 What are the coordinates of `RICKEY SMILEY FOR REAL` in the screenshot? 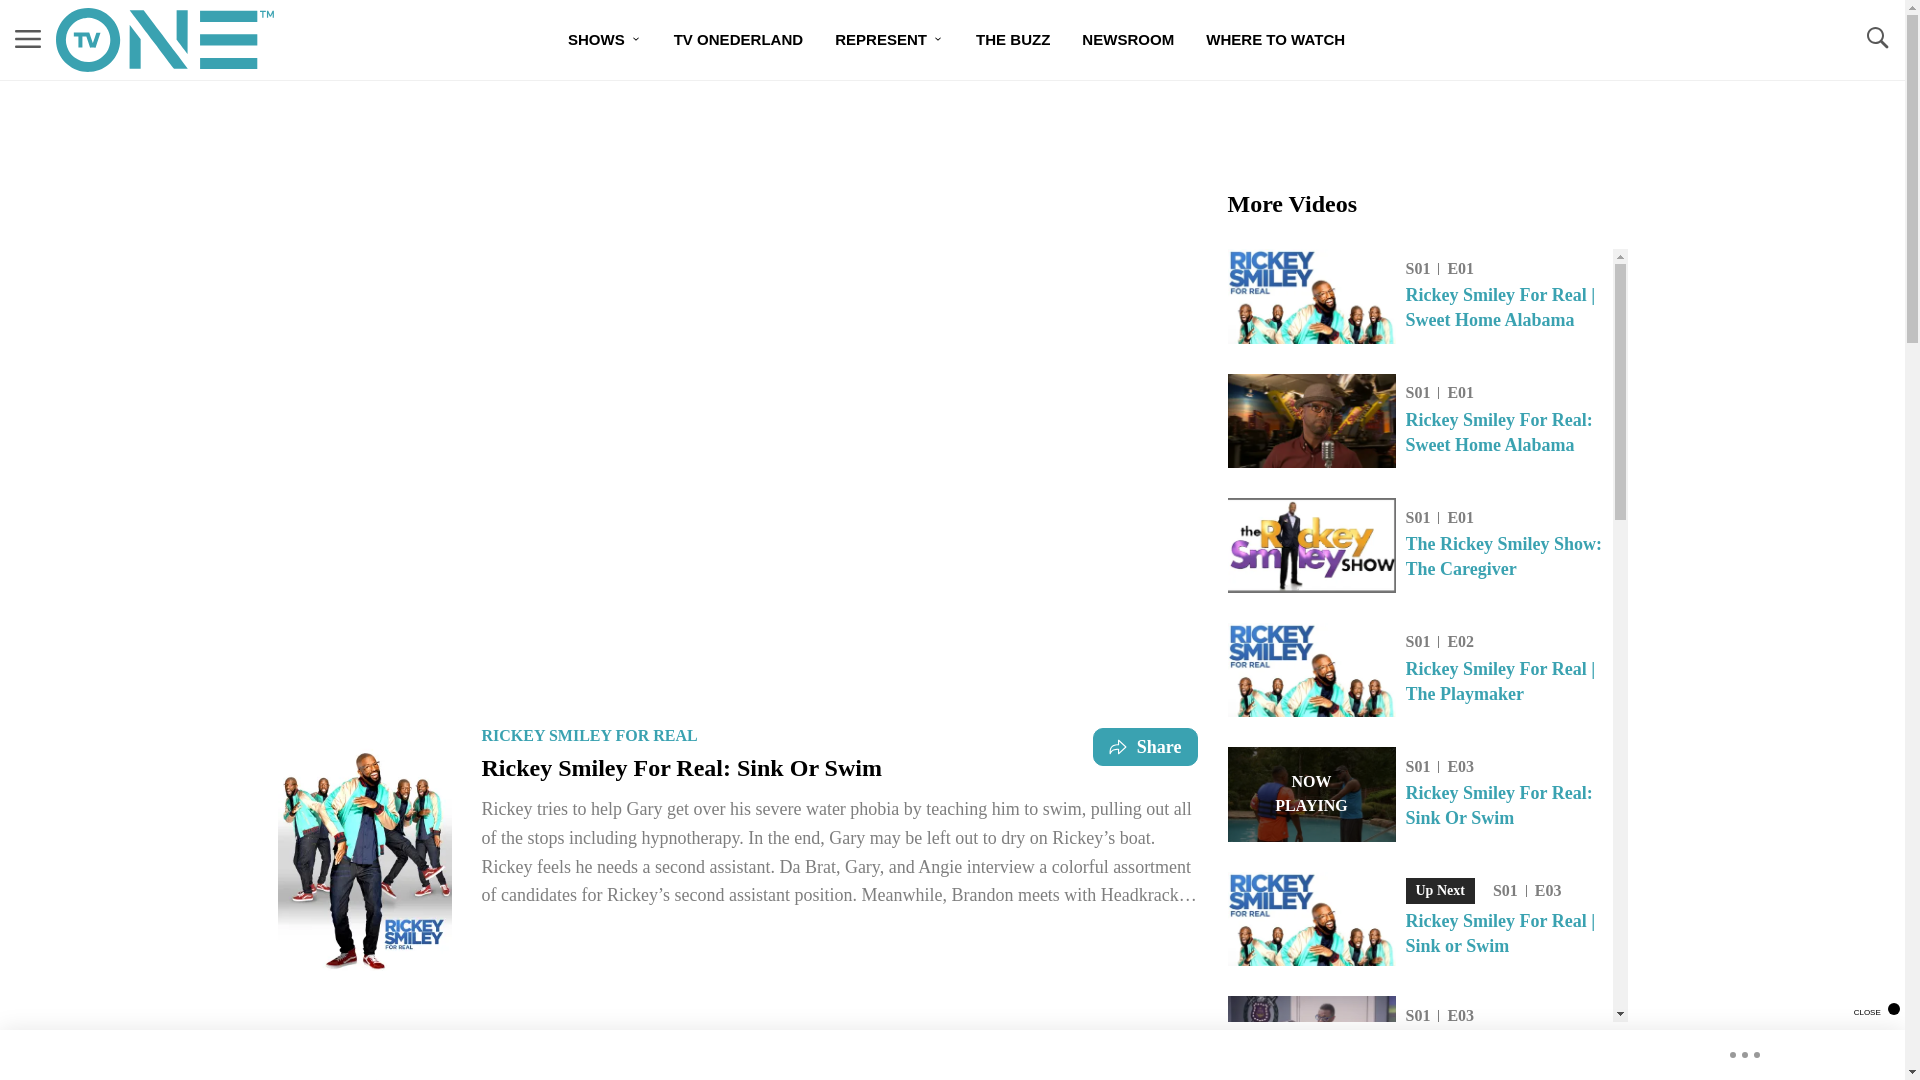 It's located at (1312, 794).